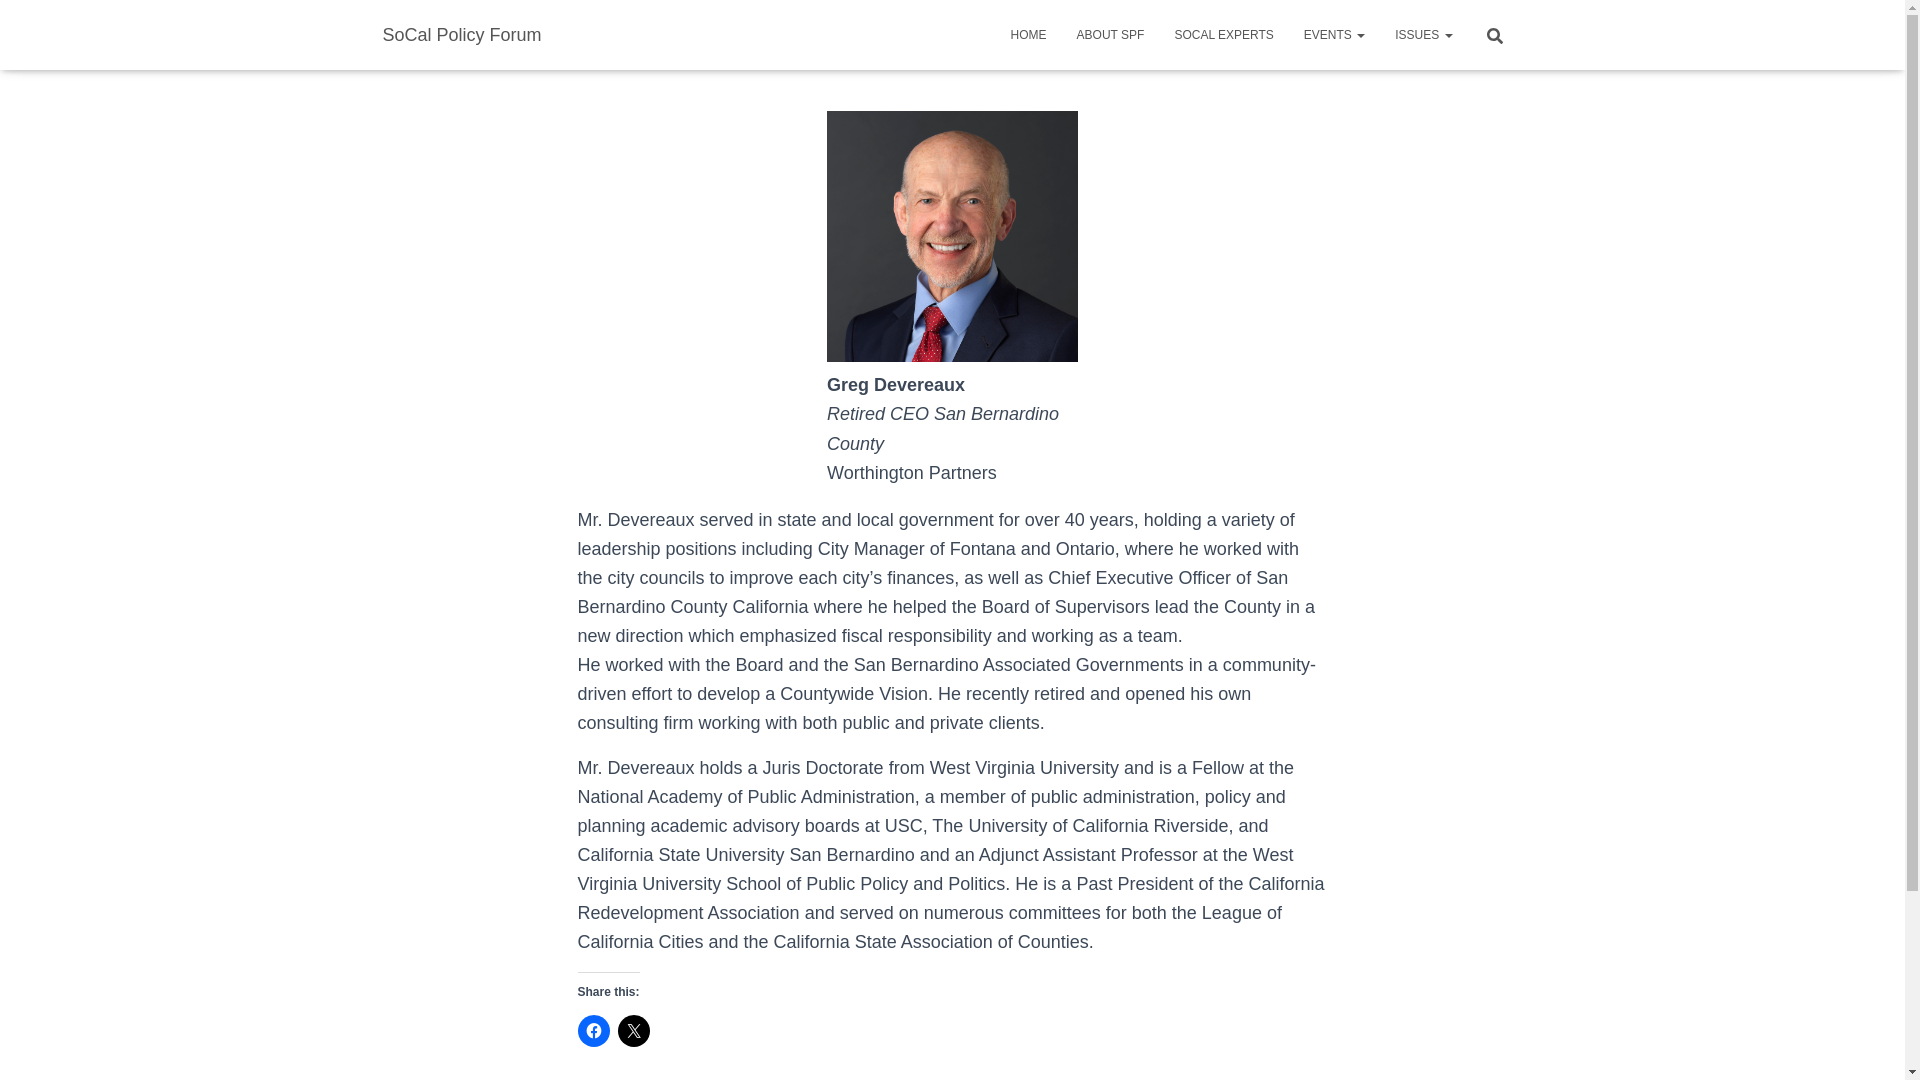 The height and width of the screenshot is (1080, 1920). Describe the element at coordinates (1110, 34) in the screenshot. I see `About SPF` at that location.